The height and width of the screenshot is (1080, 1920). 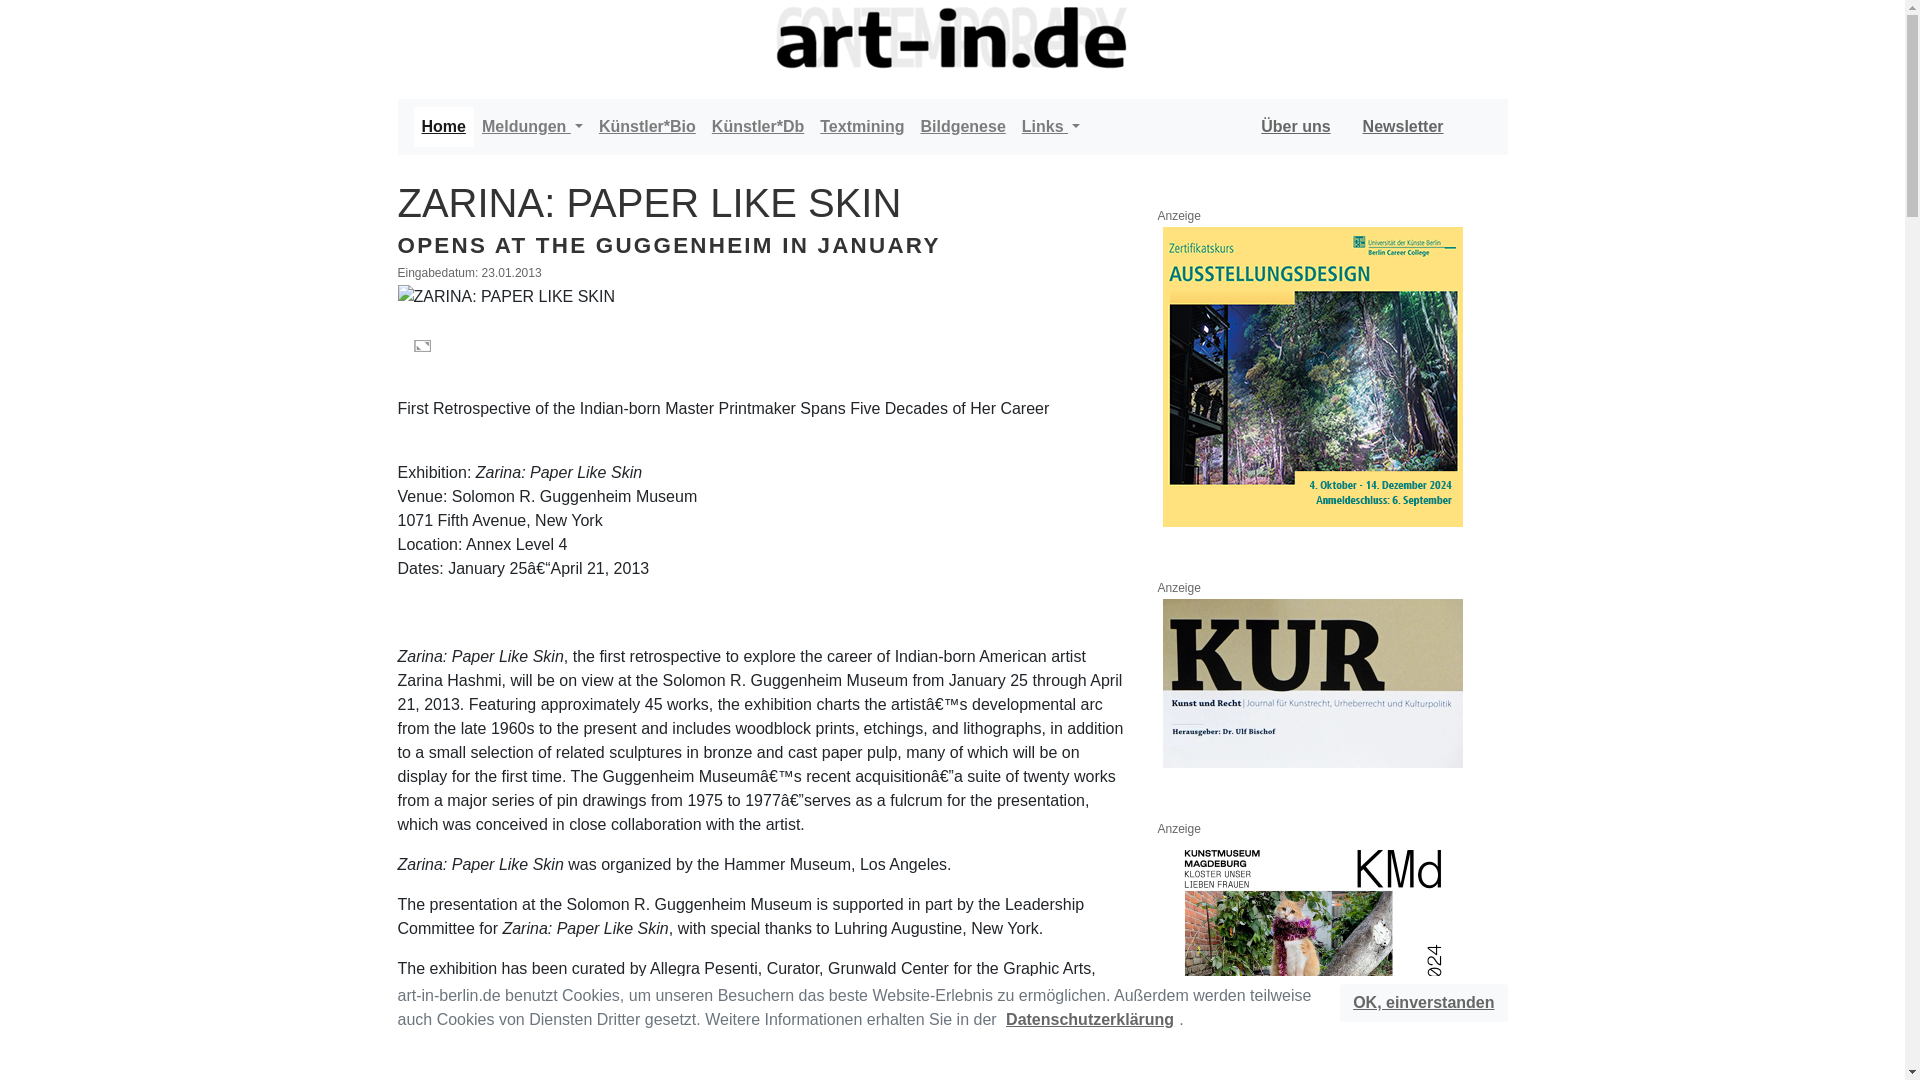 I want to click on Bildgenese, so click(x=962, y=126).